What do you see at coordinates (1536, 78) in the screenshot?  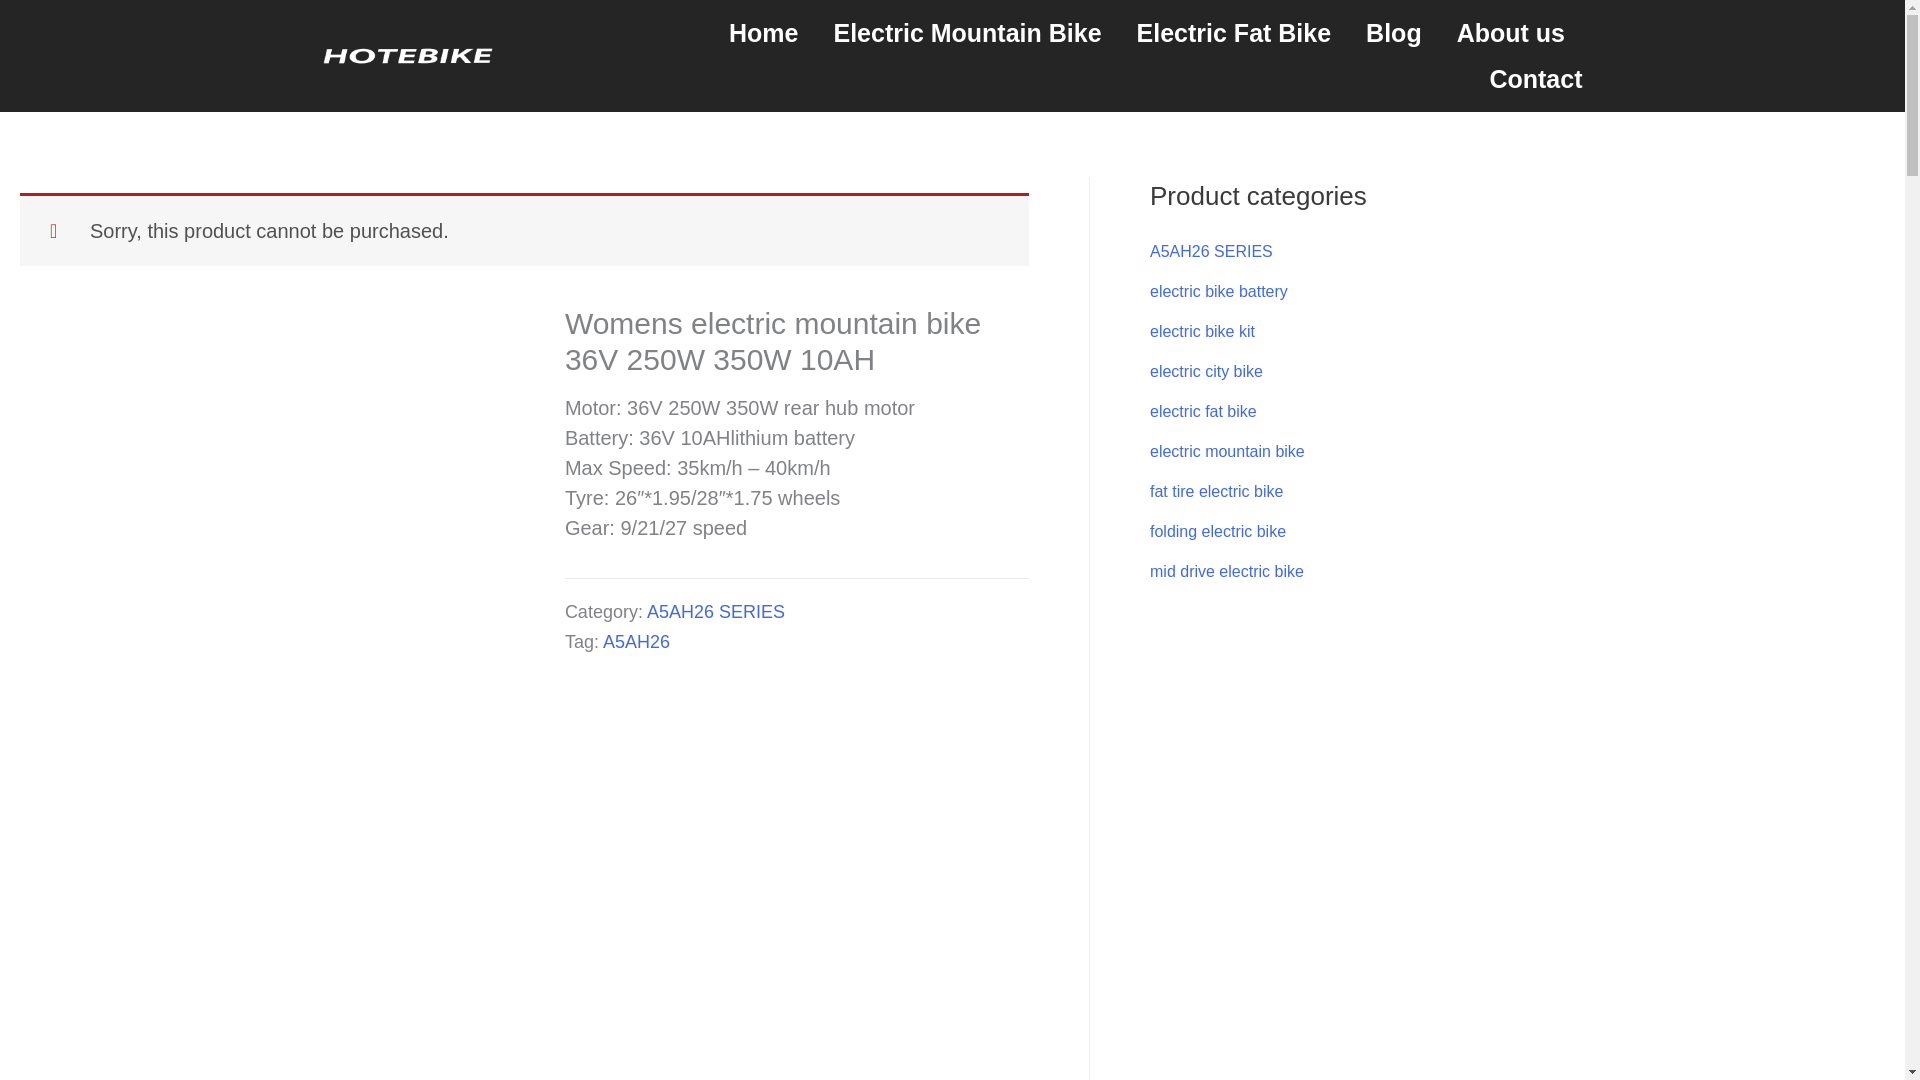 I see `Contact` at bounding box center [1536, 78].